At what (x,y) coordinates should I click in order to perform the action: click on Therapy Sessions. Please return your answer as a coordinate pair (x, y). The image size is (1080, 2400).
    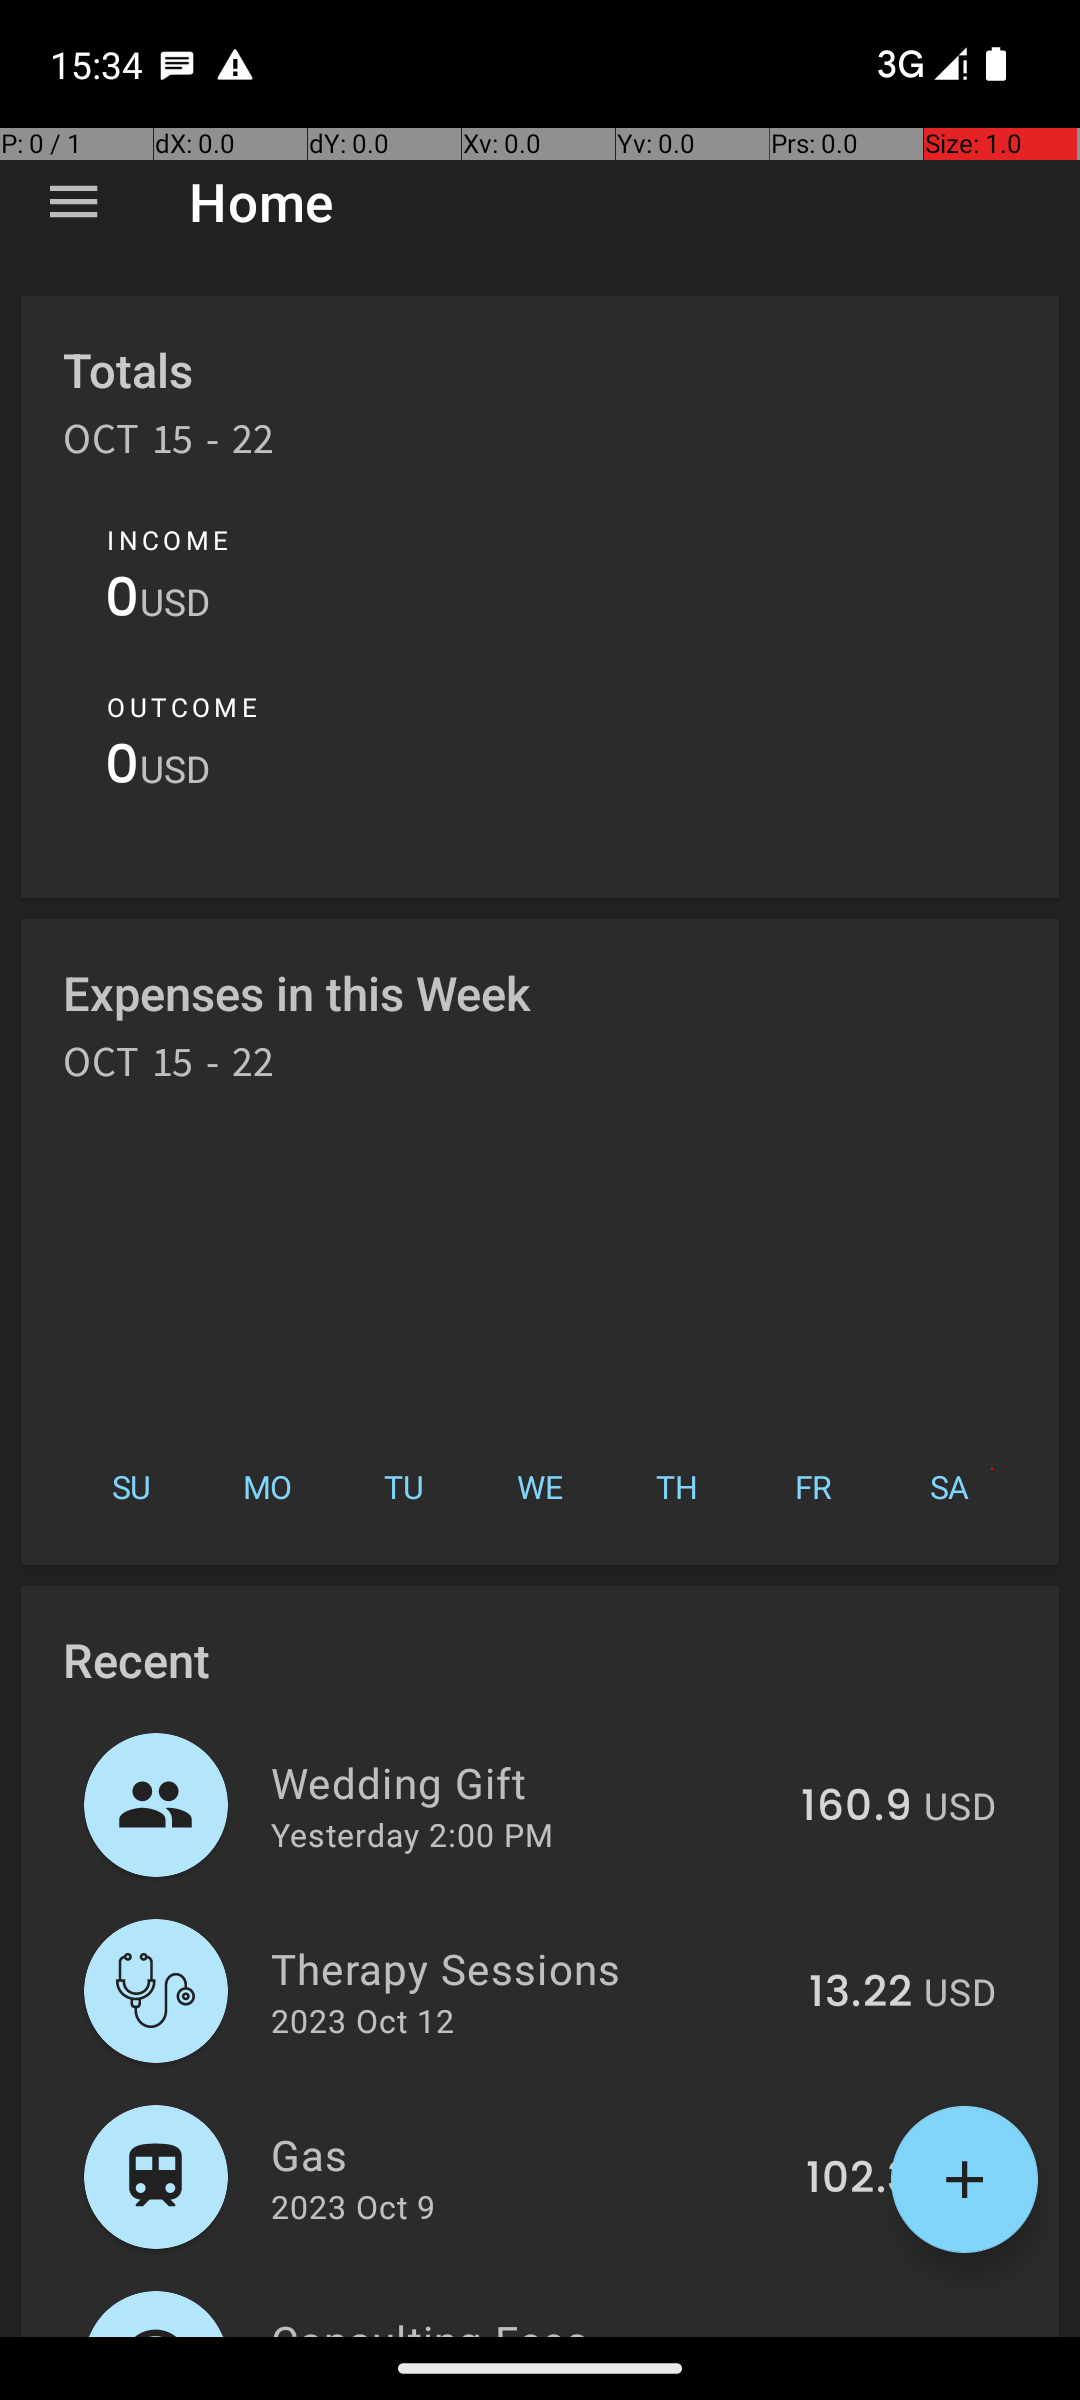
    Looking at the image, I should click on (528, 1968).